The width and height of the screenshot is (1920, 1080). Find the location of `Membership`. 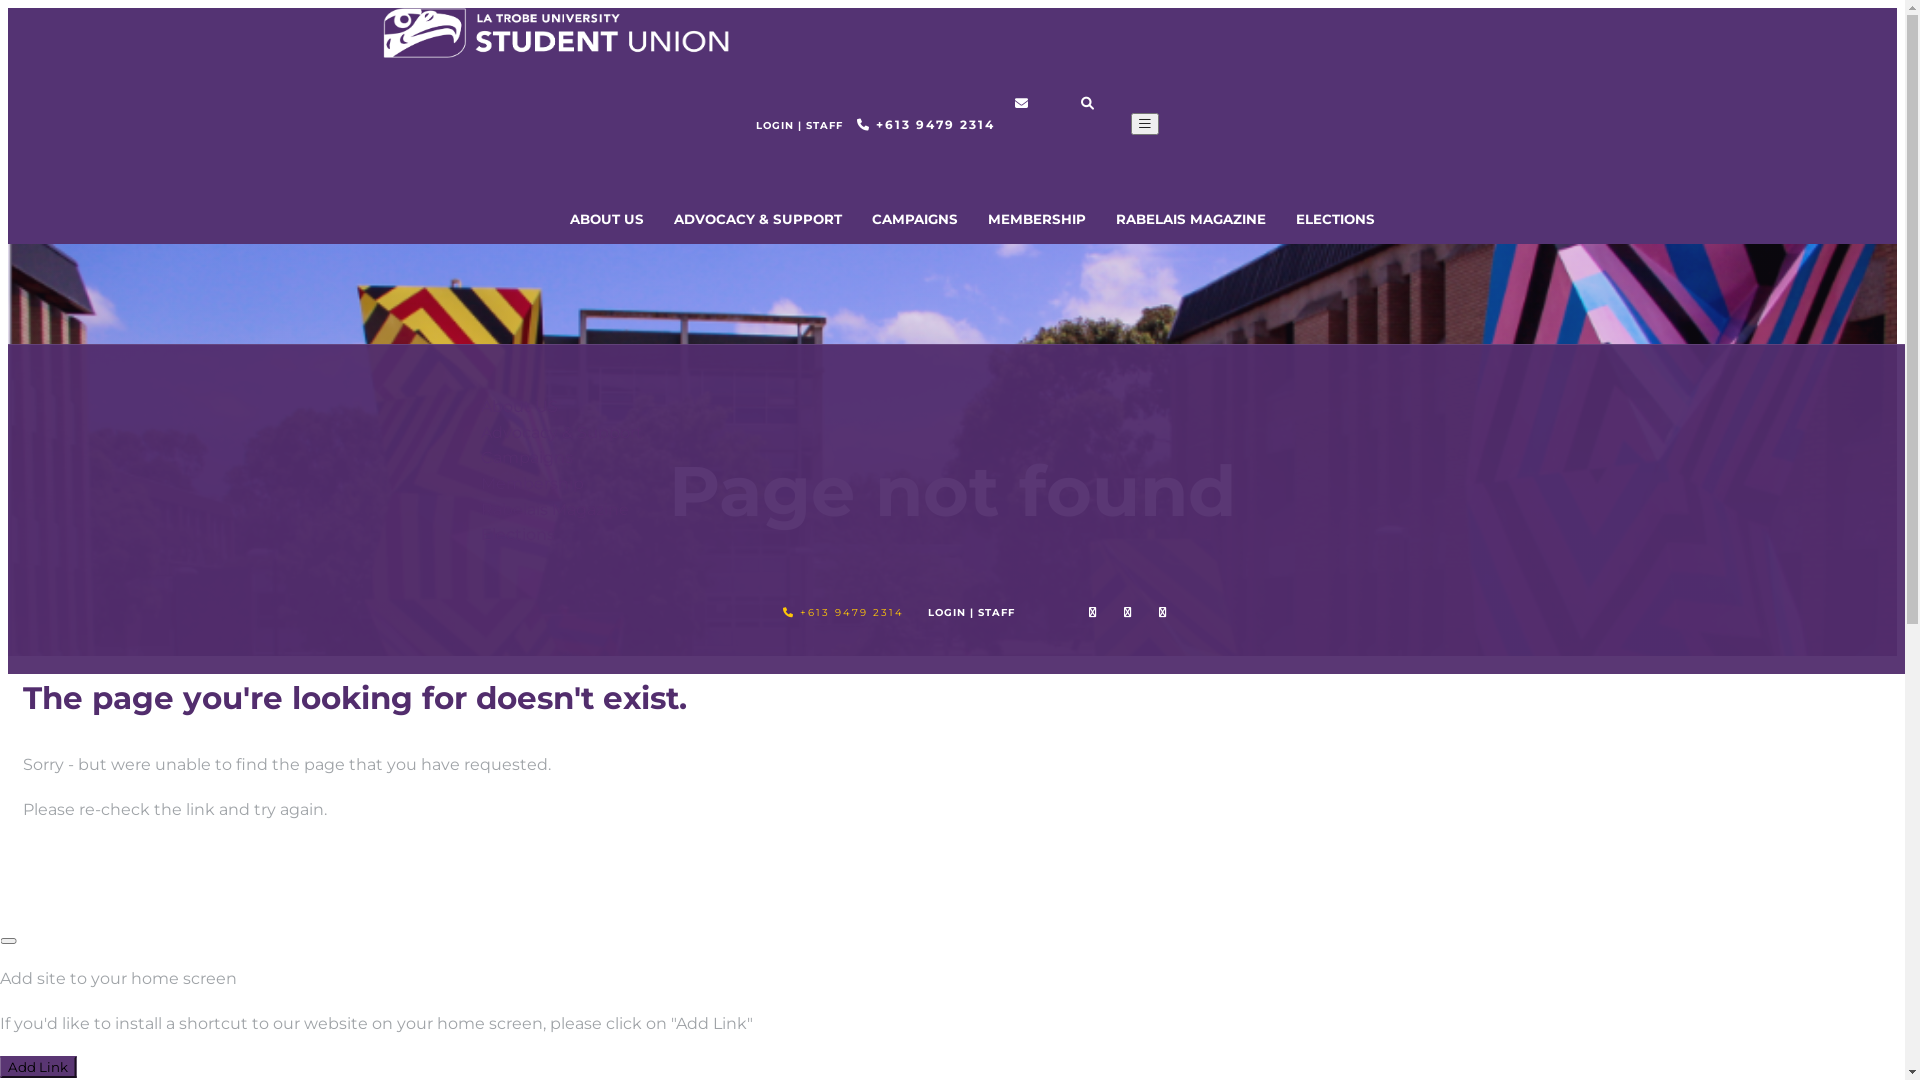

Membership is located at coordinates (532, 484).